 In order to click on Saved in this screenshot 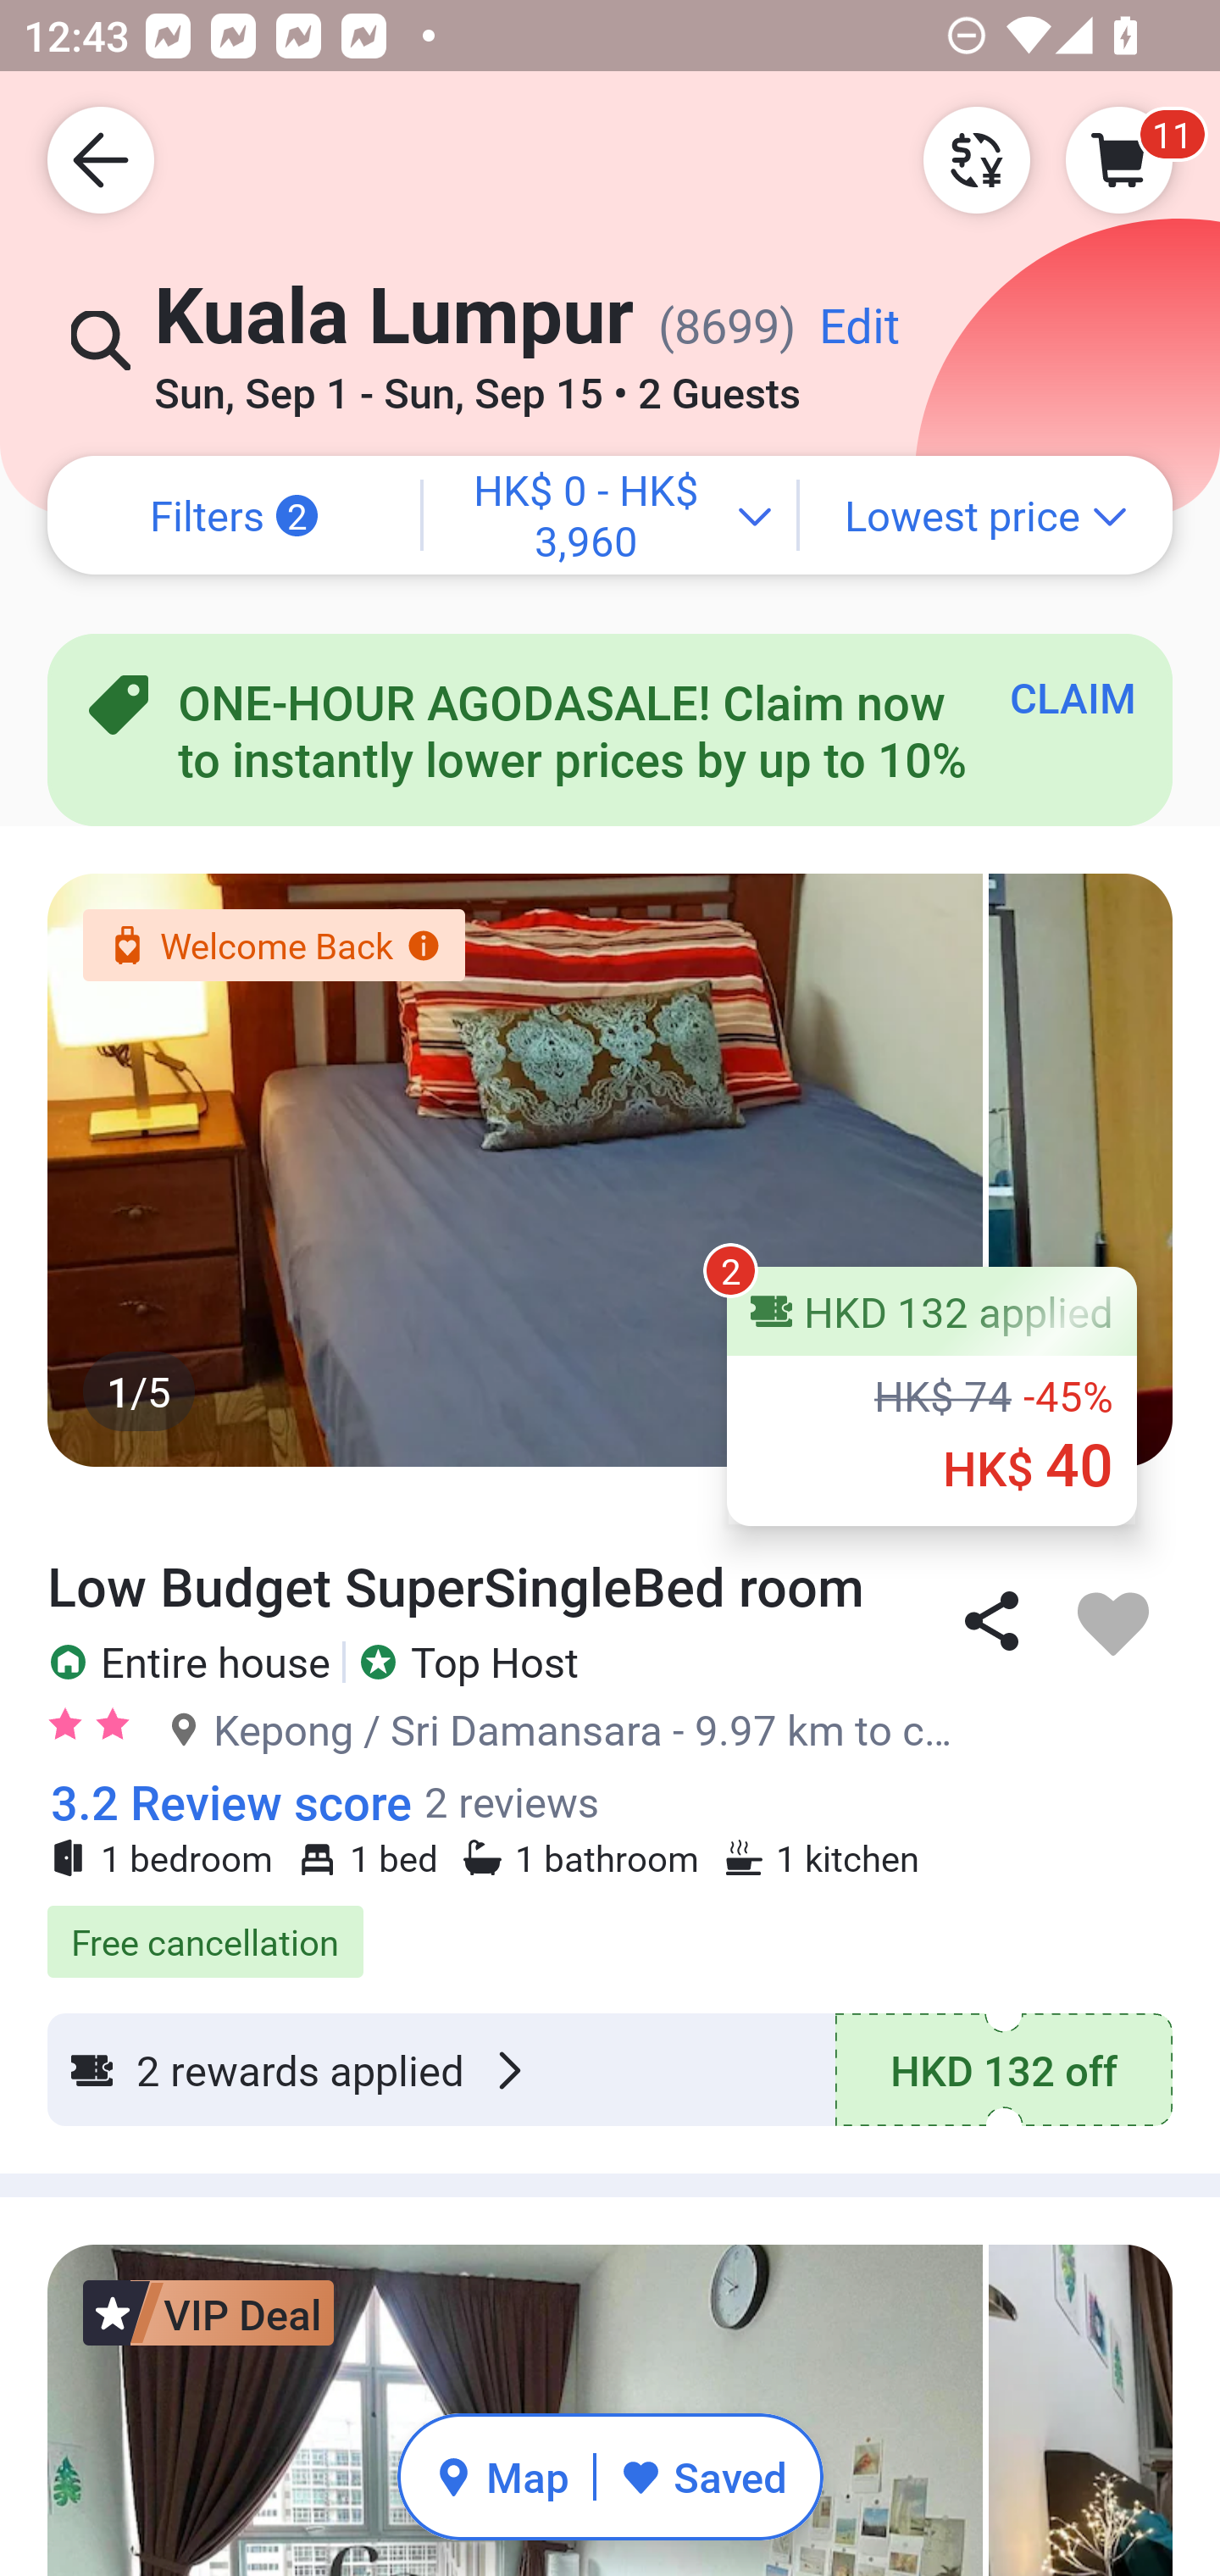, I will do `click(703, 2476)`.